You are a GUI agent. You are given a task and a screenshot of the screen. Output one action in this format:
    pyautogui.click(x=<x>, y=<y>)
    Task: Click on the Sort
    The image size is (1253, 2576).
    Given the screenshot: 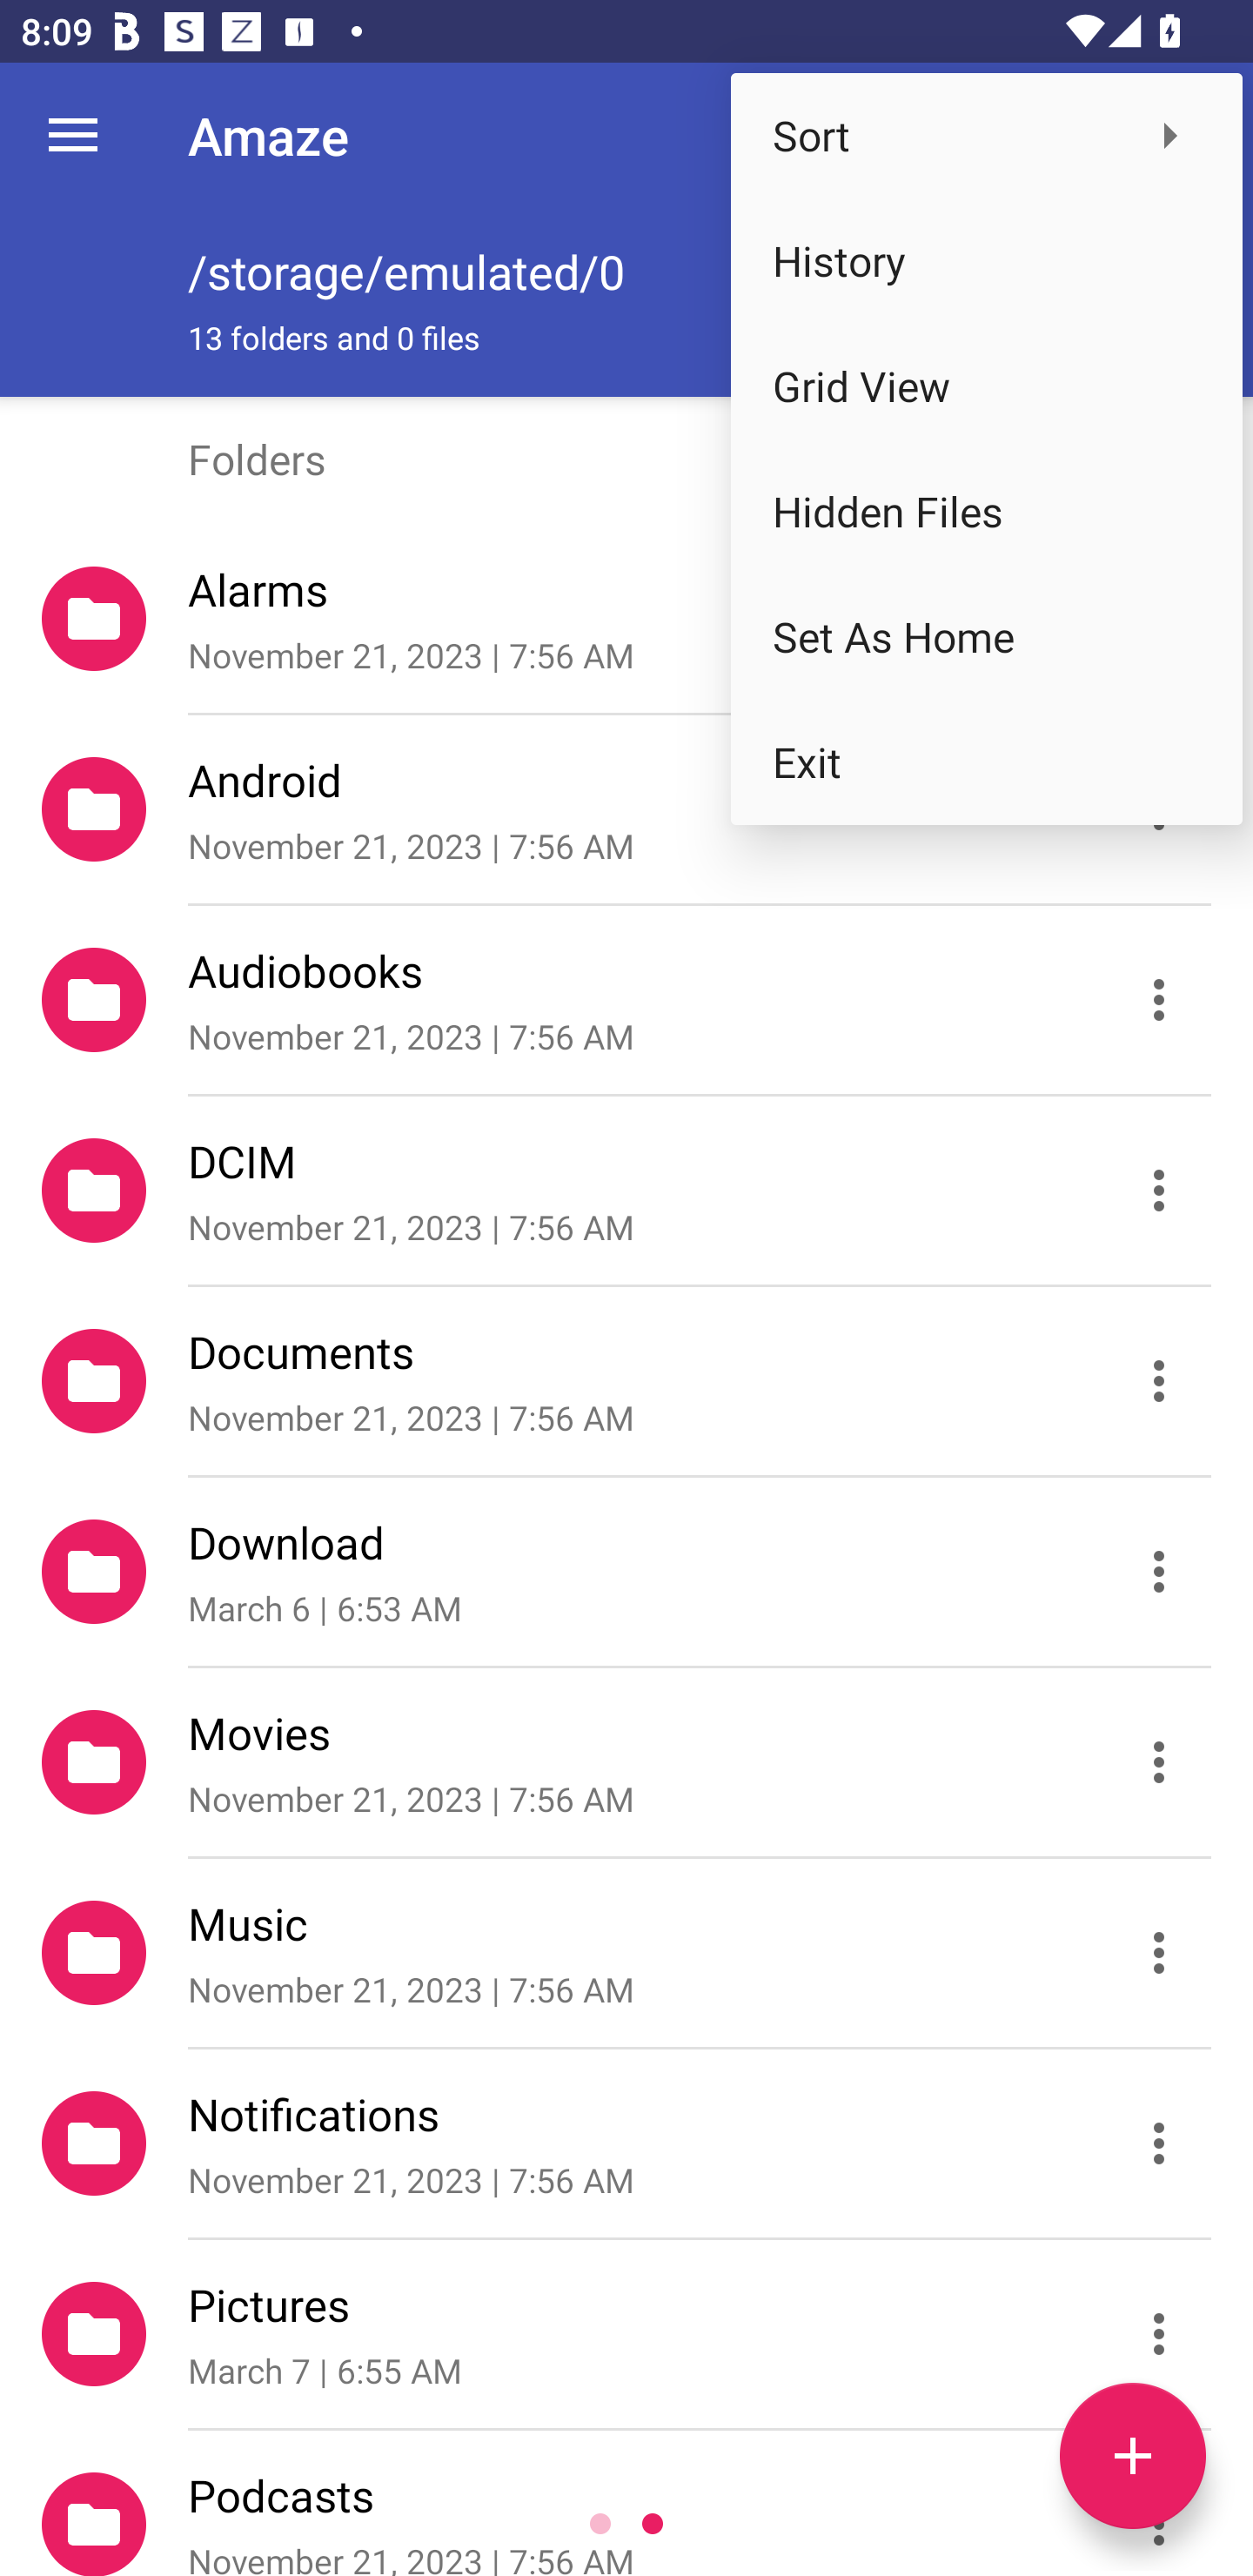 What is the action you would take?
    pyautogui.click(x=987, y=134)
    